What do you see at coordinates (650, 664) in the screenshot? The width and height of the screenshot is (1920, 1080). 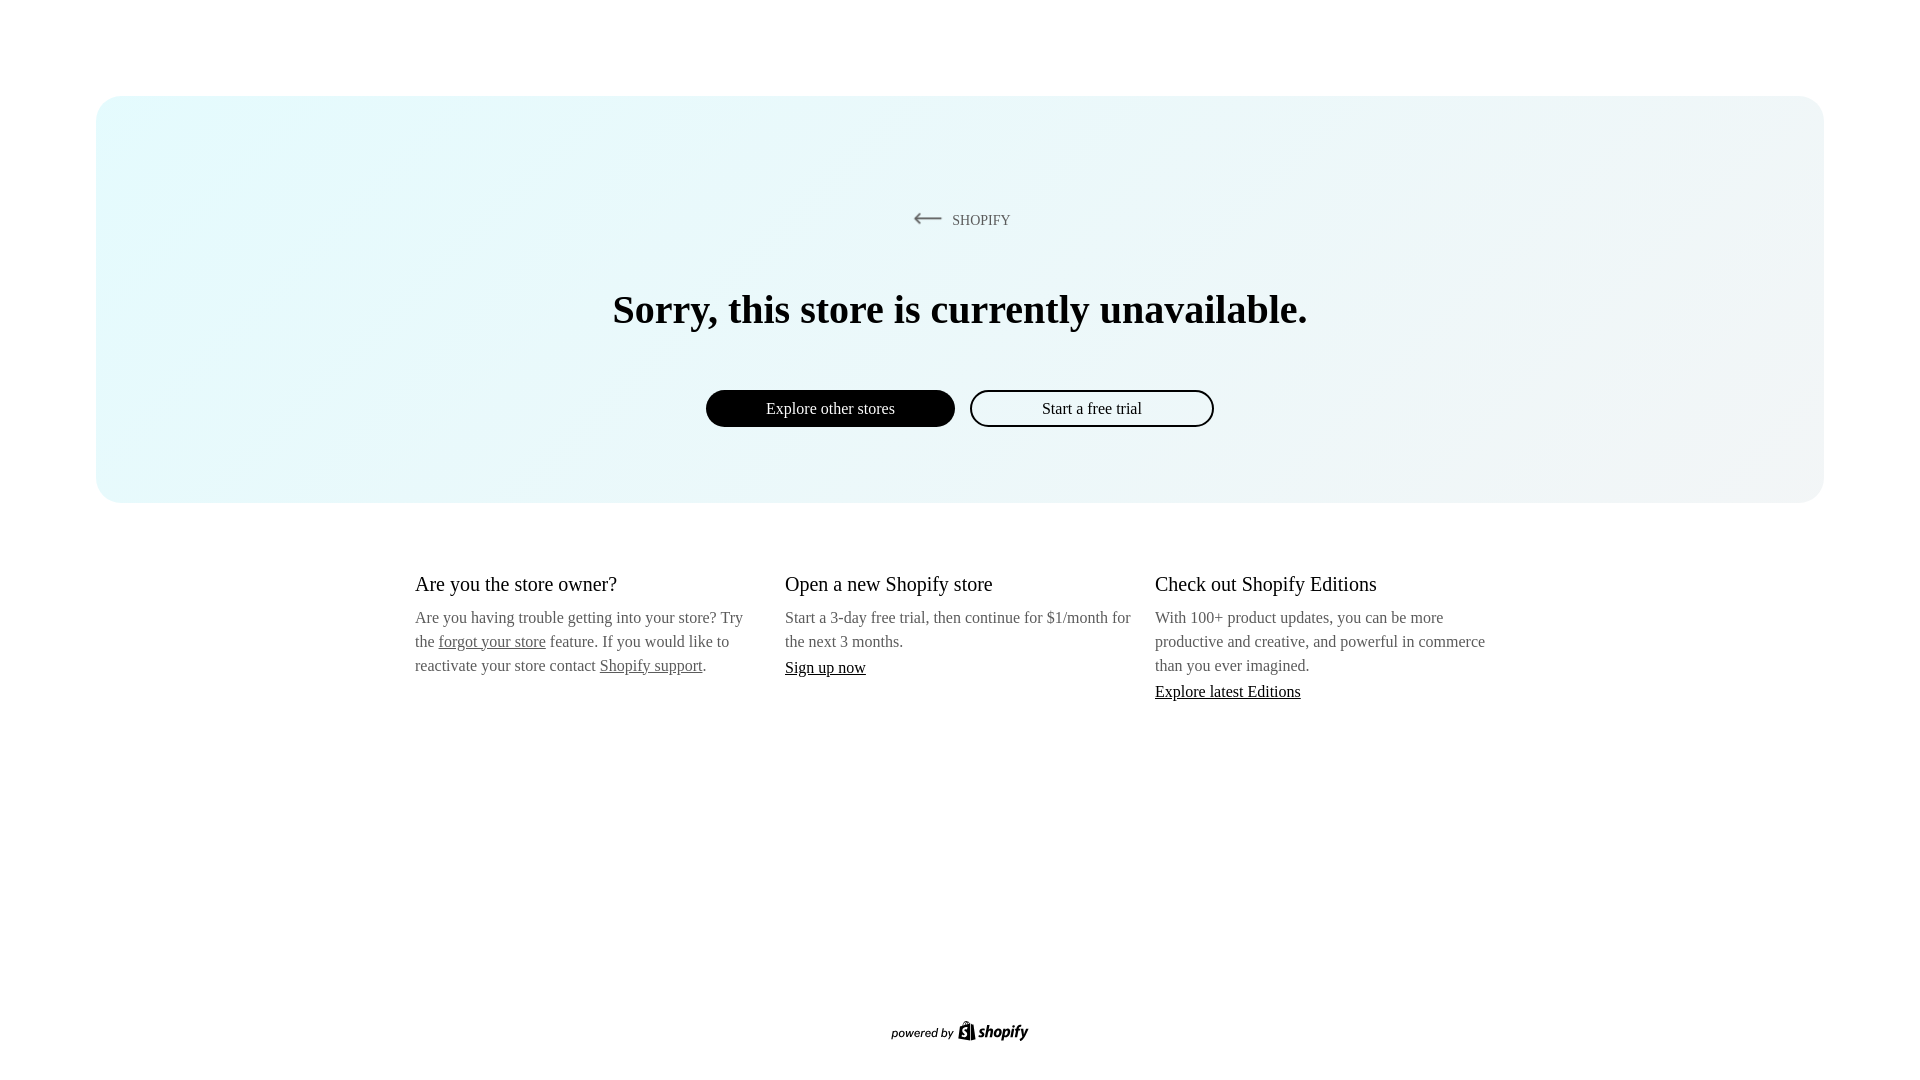 I see `Shopify support` at bounding box center [650, 664].